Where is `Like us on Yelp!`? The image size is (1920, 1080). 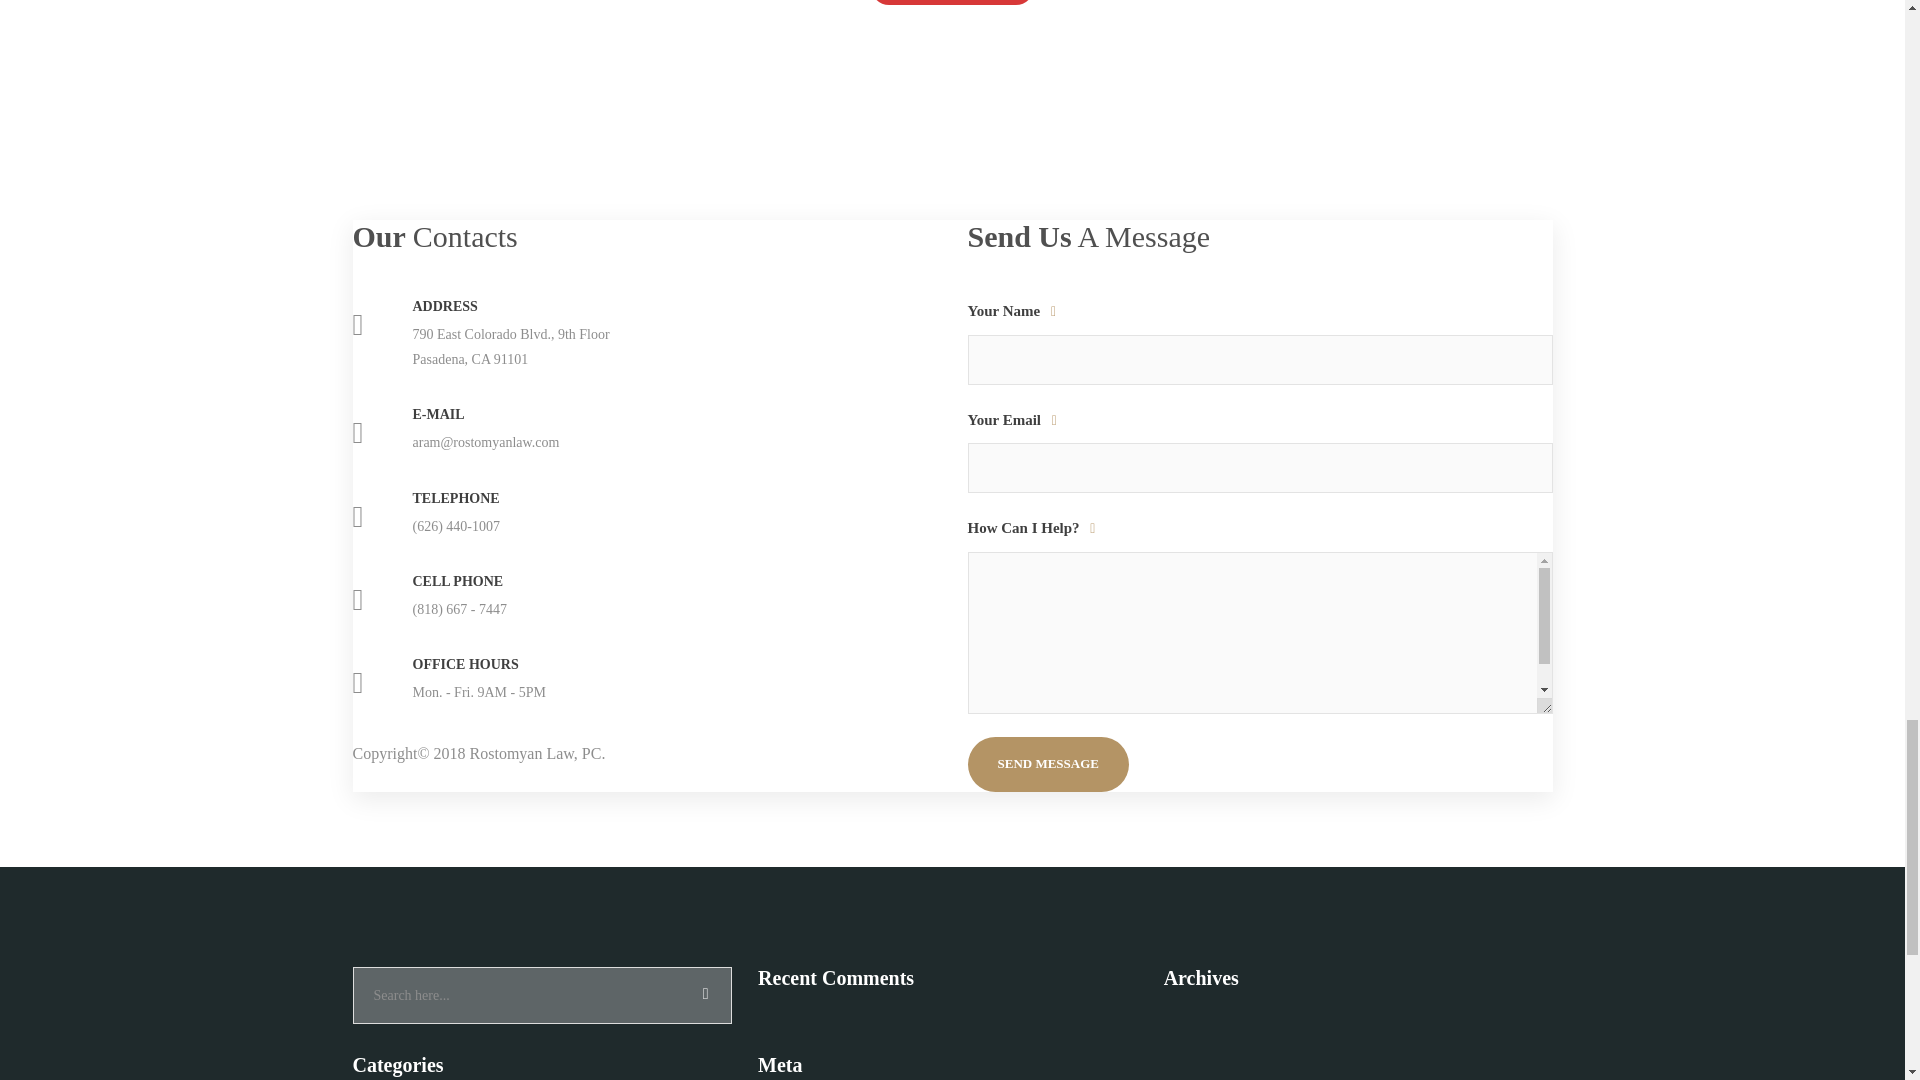 Like us on Yelp! is located at coordinates (952, 2).